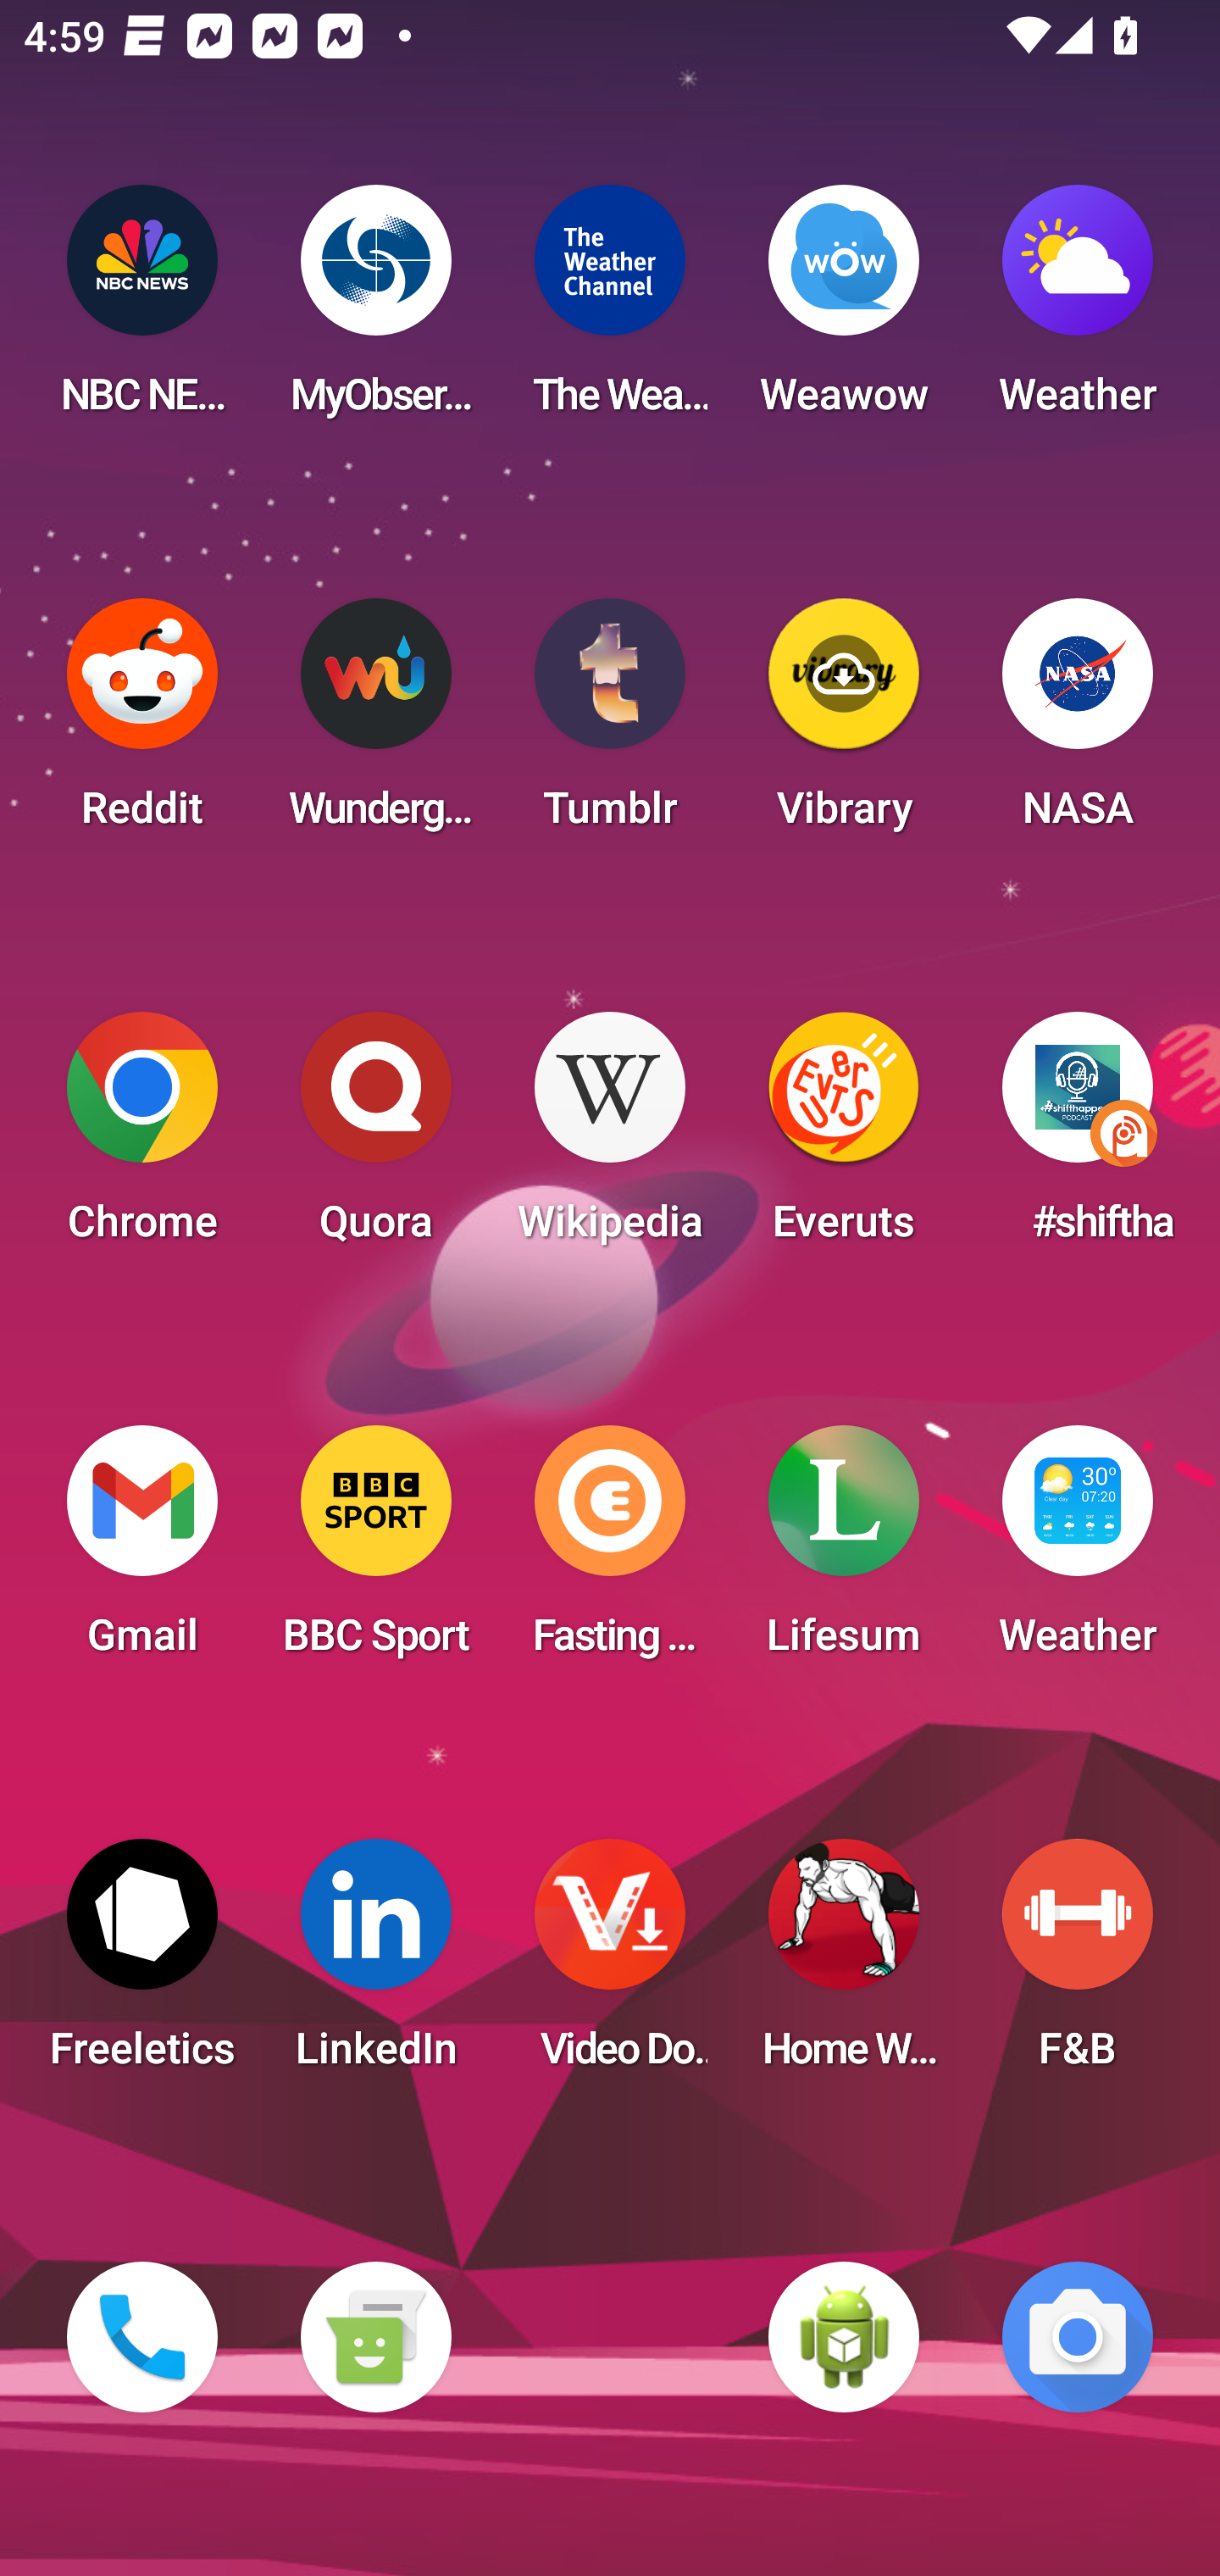  What do you see at coordinates (142, 1964) in the screenshot?
I see `Freeletics` at bounding box center [142, 1964].